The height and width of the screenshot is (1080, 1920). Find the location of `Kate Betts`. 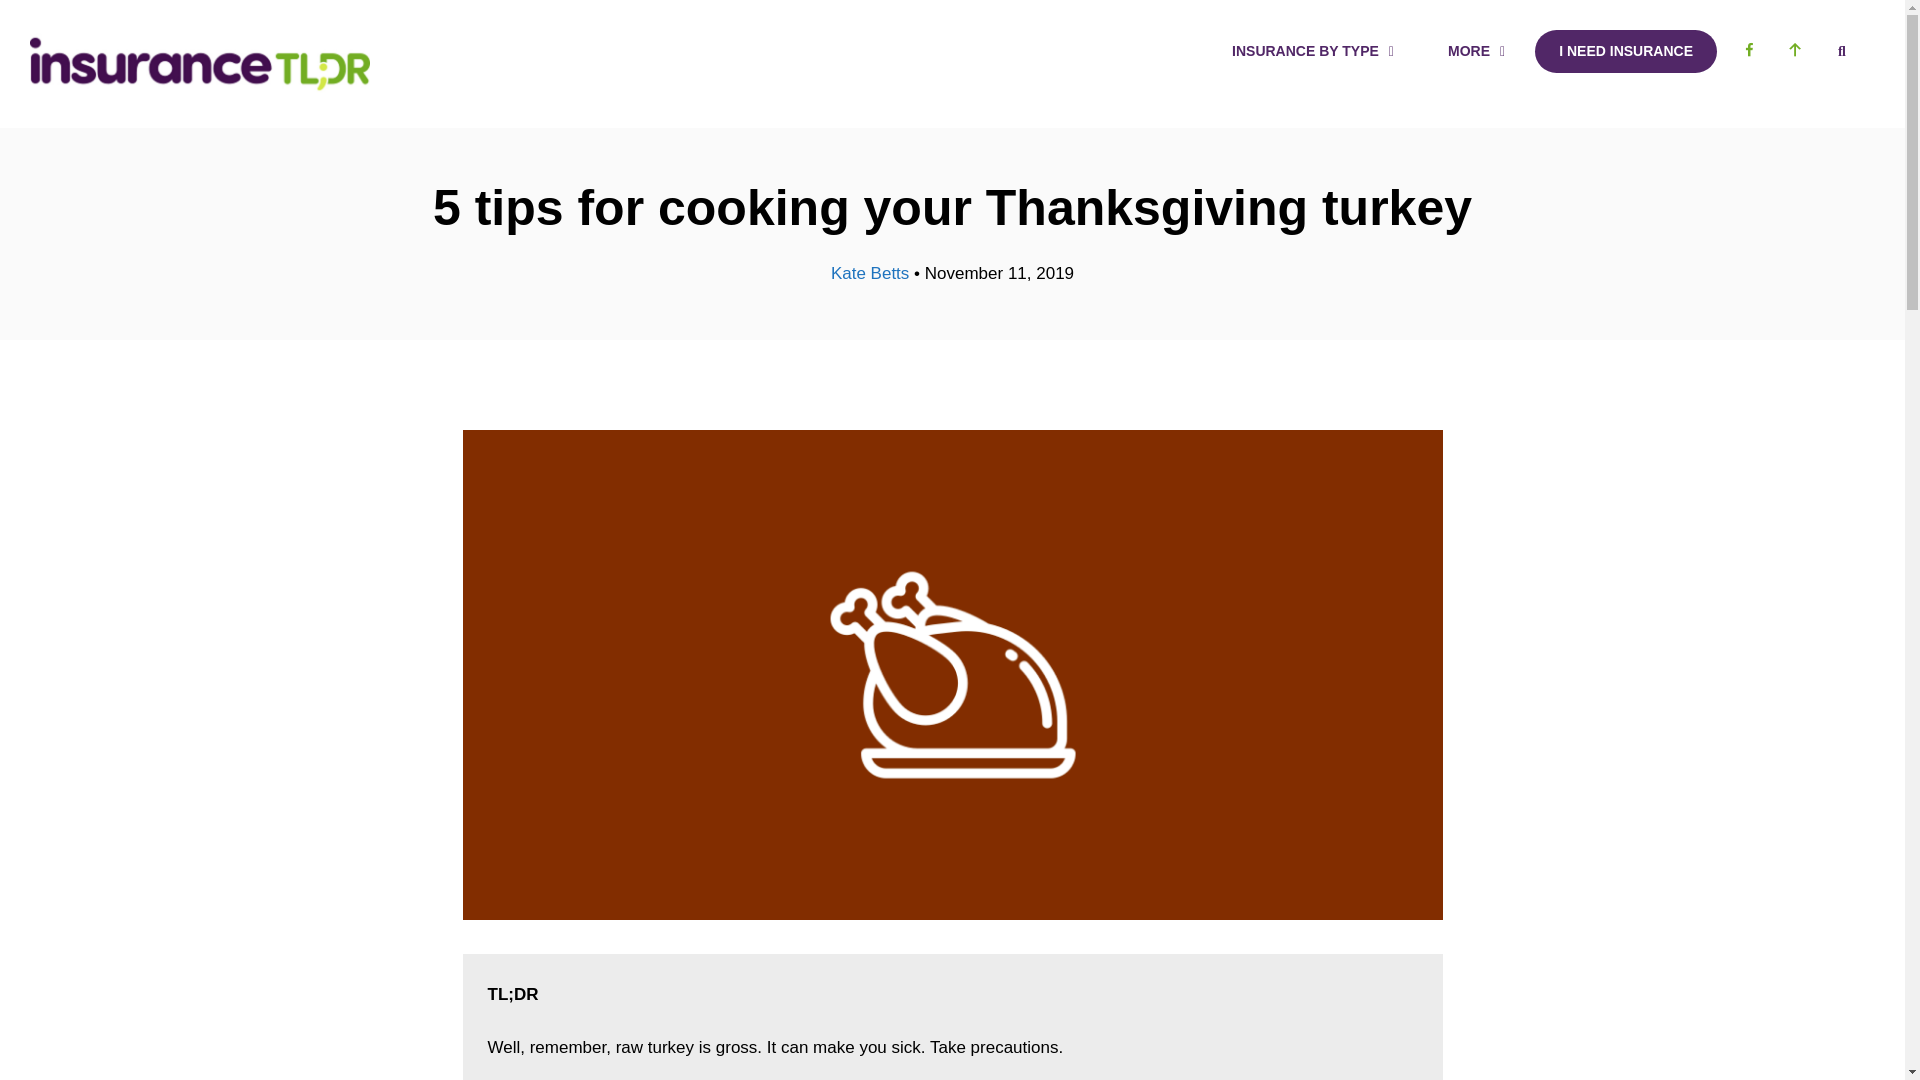

Kate Betts is located at coordinates (870, 272).